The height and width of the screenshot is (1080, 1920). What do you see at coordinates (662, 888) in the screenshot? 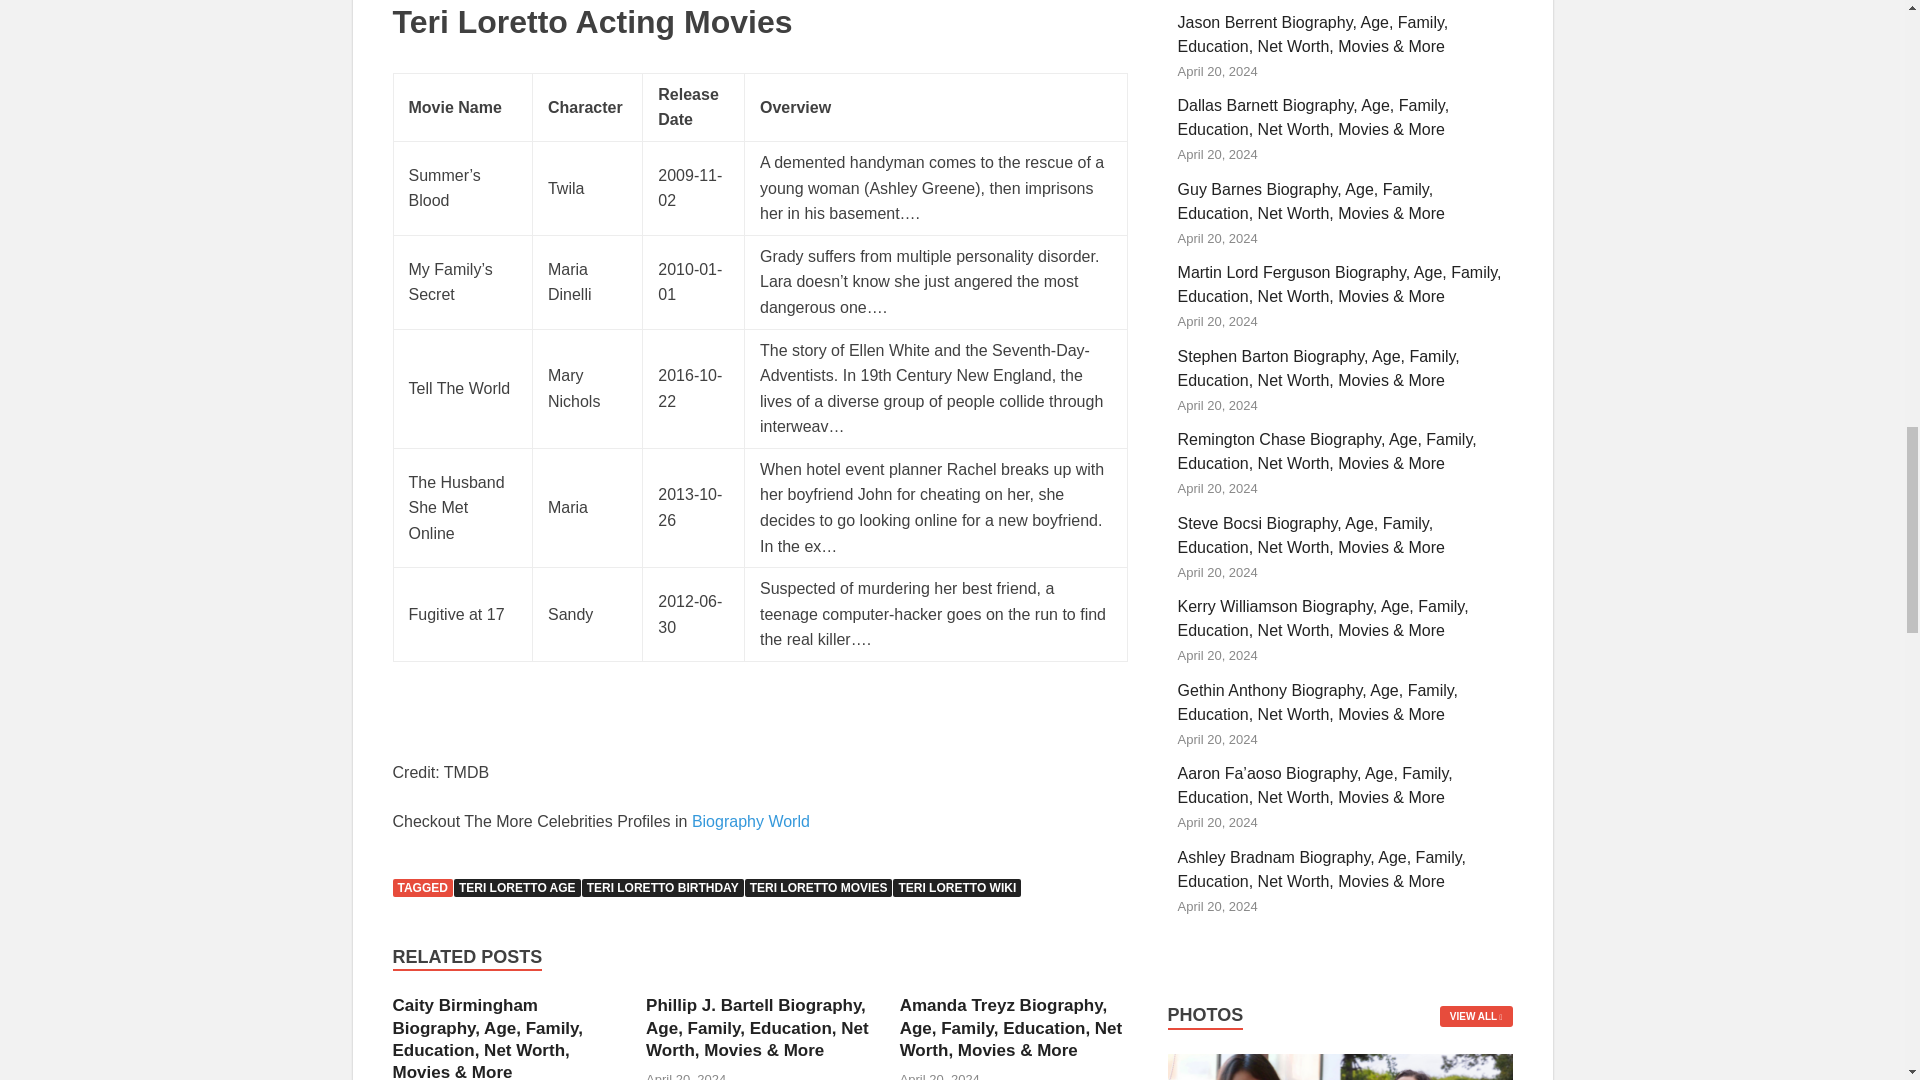
I see `TERI LORETTO BIRTHDAY` at bounding box center [662, 888].